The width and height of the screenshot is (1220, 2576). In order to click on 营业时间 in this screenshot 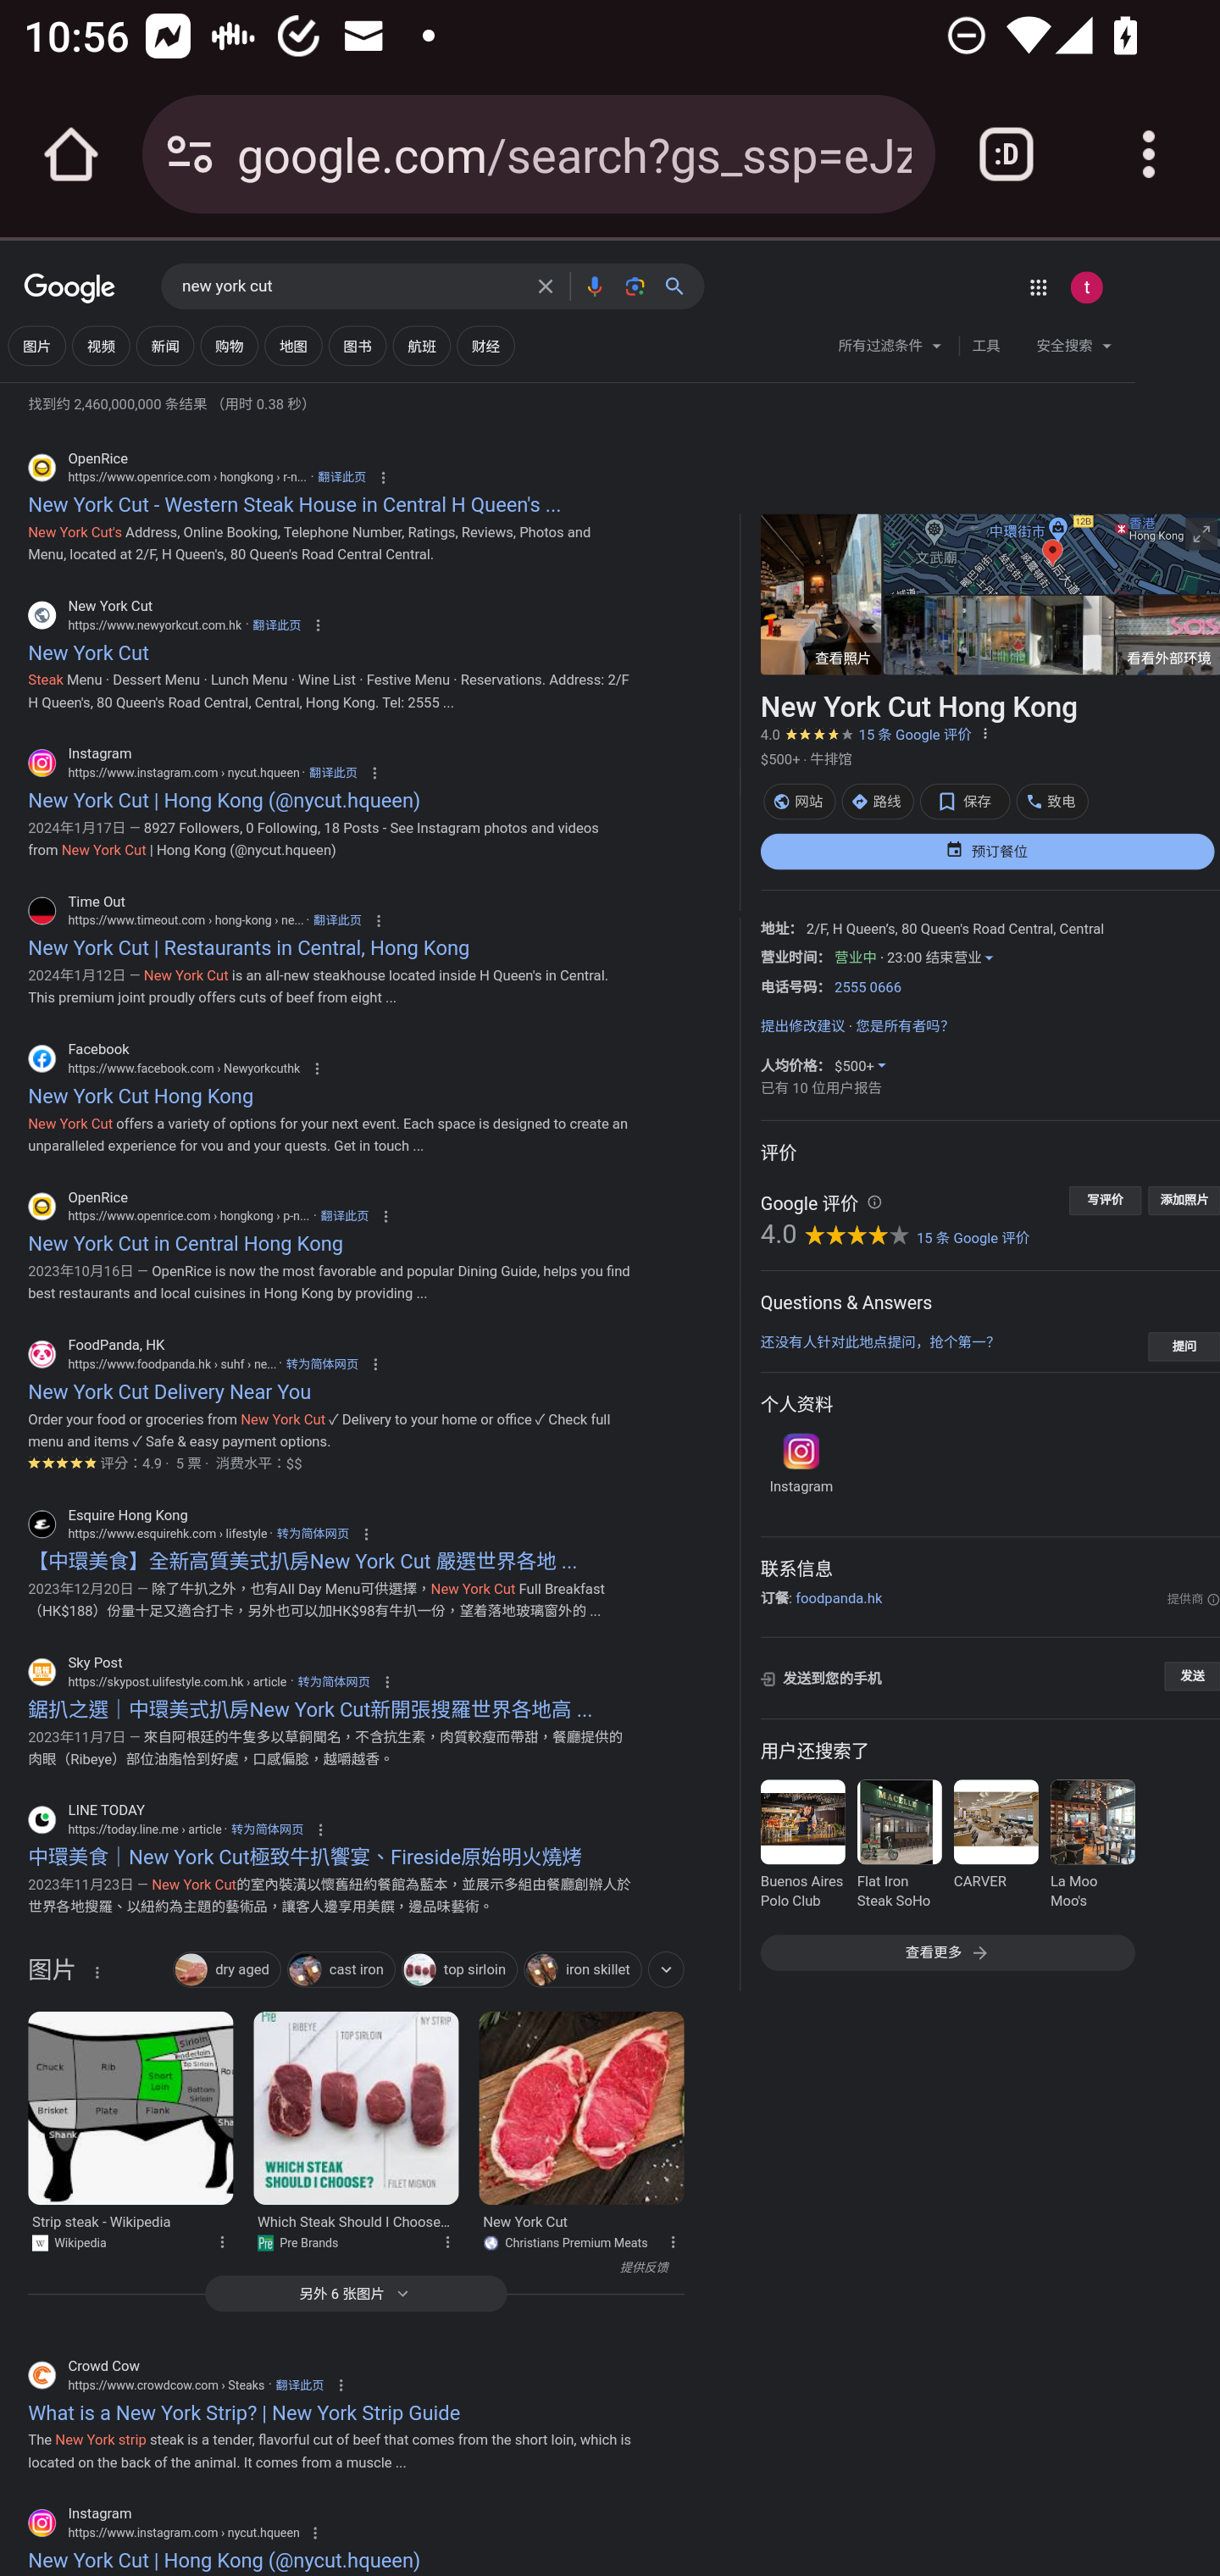, I will do `click(788, 957)`.